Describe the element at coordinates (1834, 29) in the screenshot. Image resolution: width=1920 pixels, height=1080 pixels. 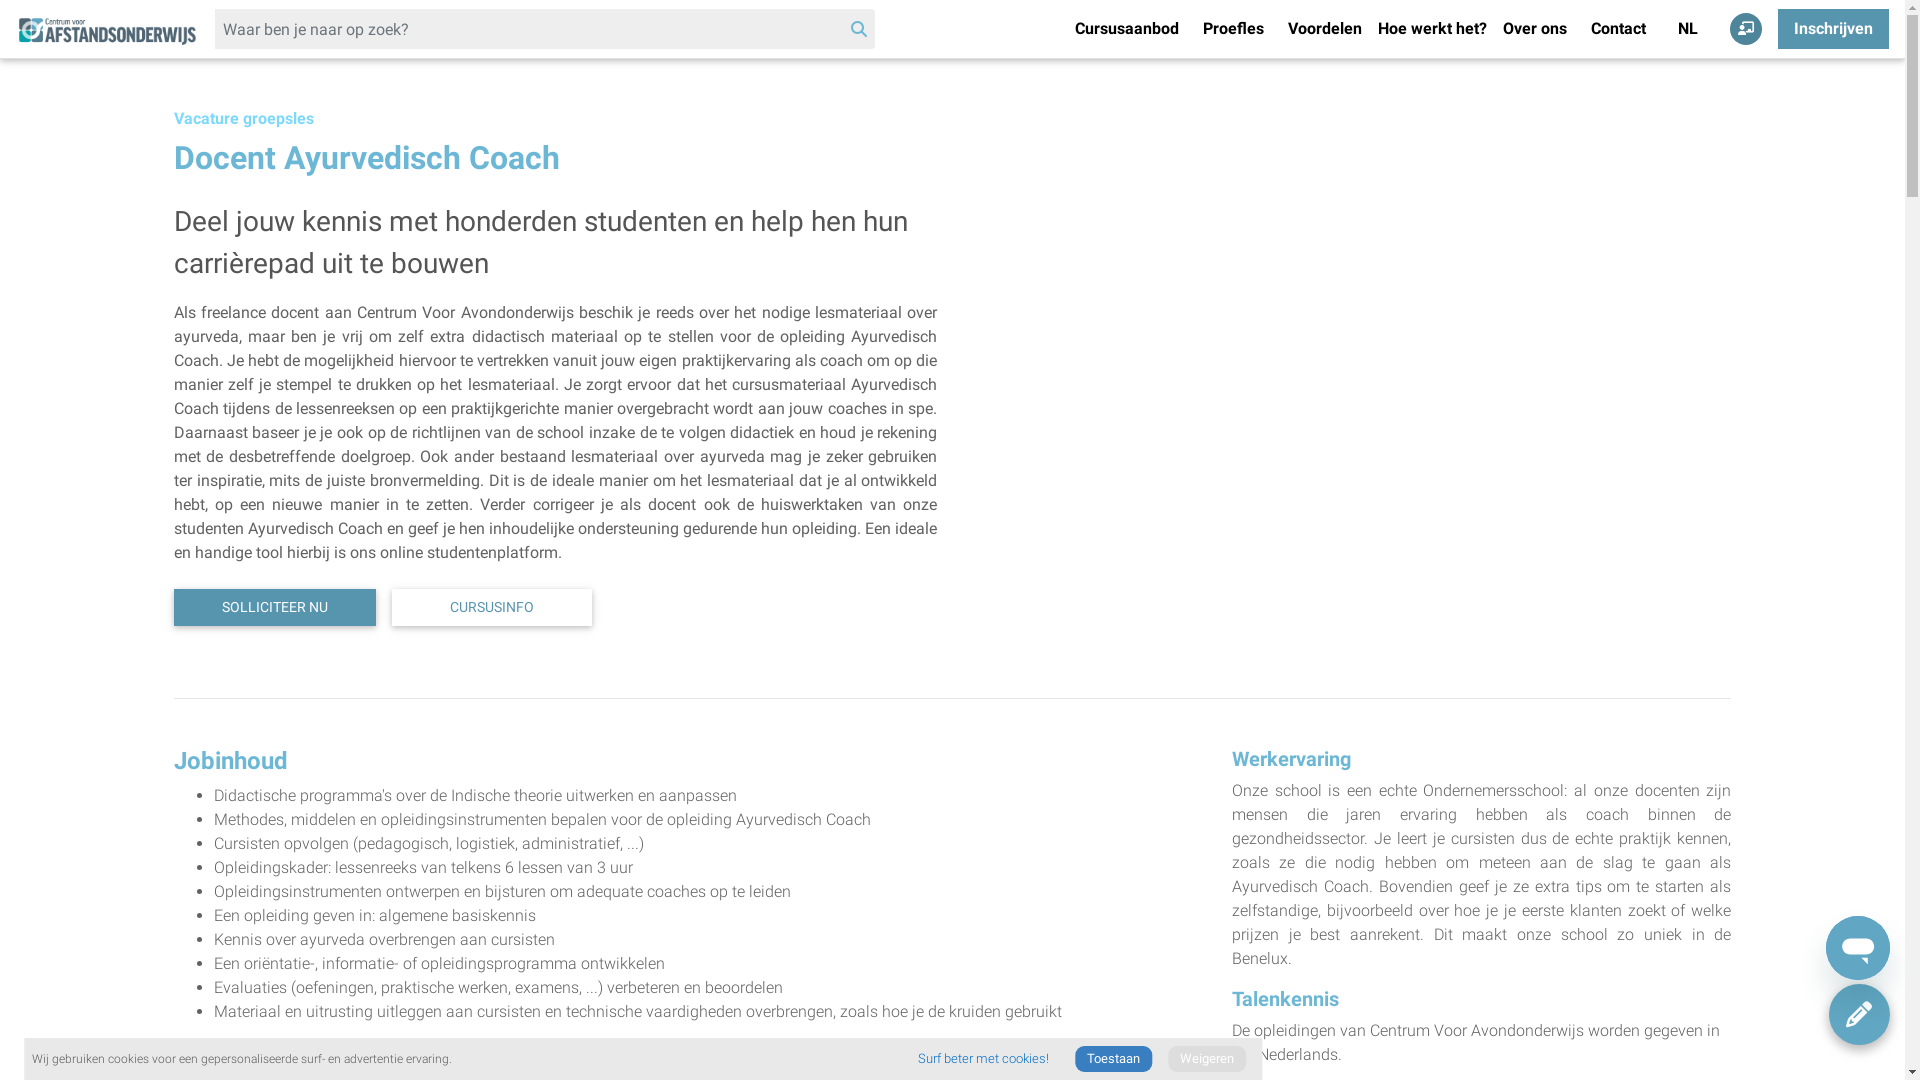
I see `Inschrijven` at that location.